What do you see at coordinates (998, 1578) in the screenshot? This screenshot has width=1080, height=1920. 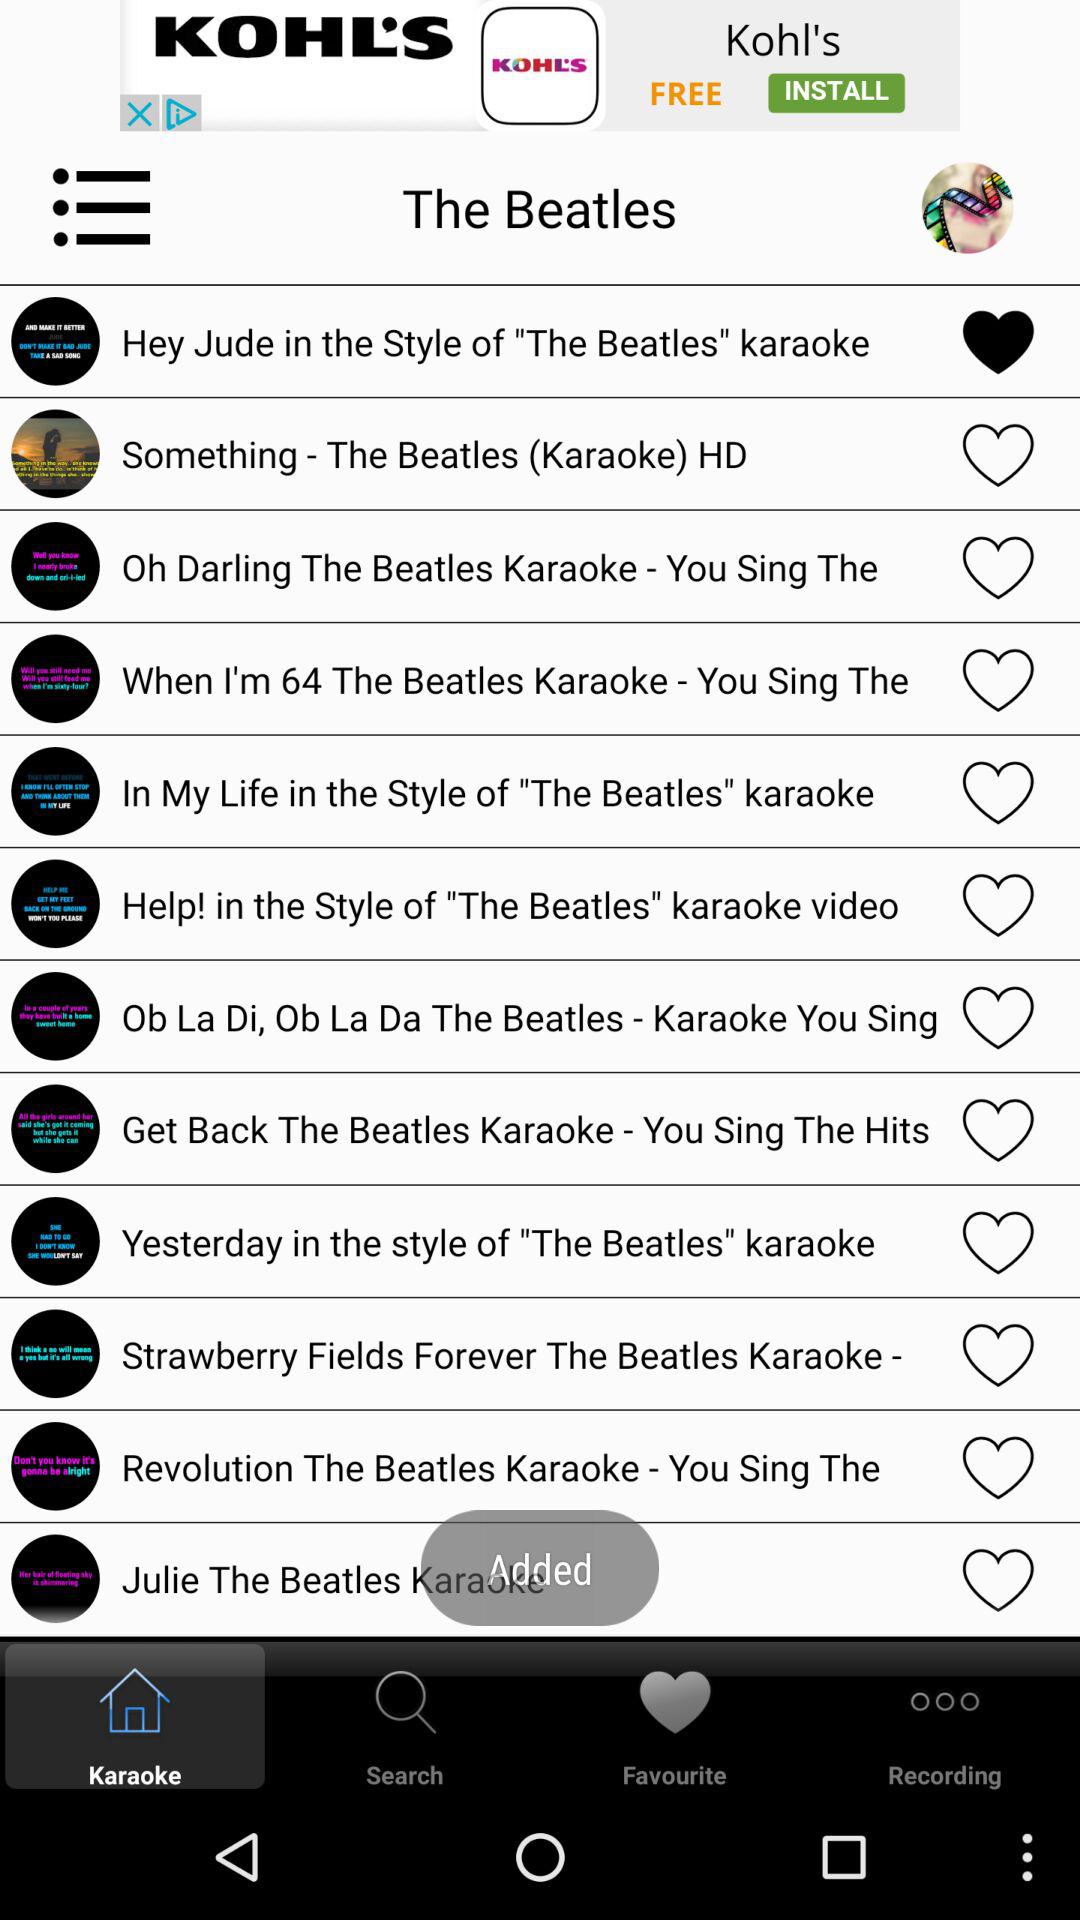 I see `add to favorites` at bounding box center [998, 1578].